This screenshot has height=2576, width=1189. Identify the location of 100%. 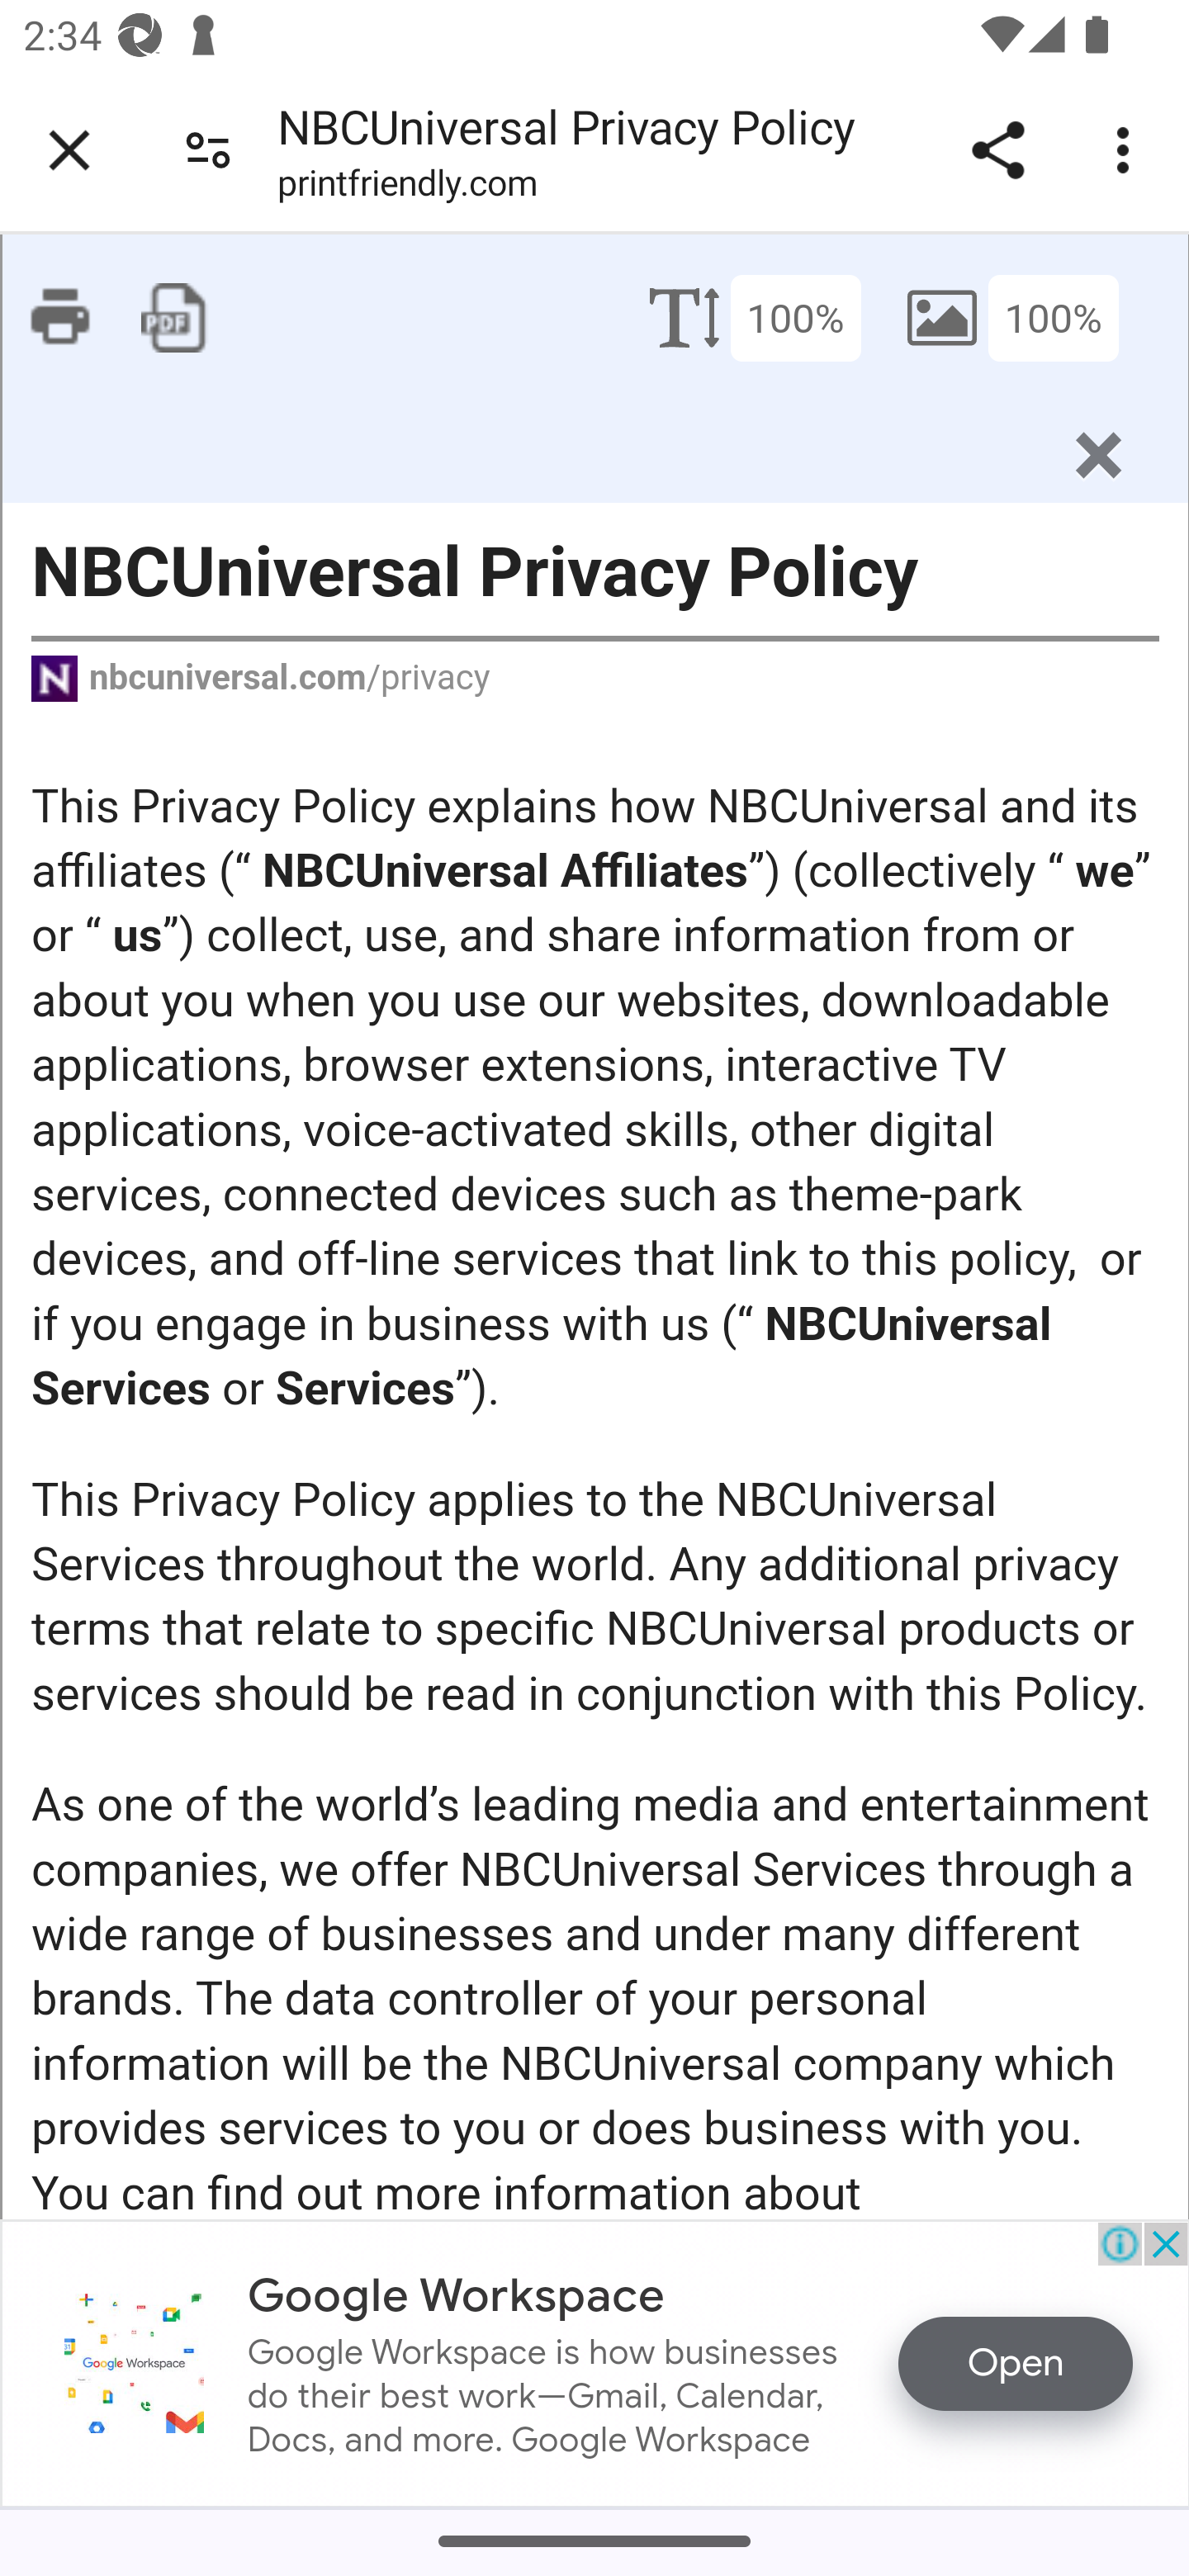
(794, 316).